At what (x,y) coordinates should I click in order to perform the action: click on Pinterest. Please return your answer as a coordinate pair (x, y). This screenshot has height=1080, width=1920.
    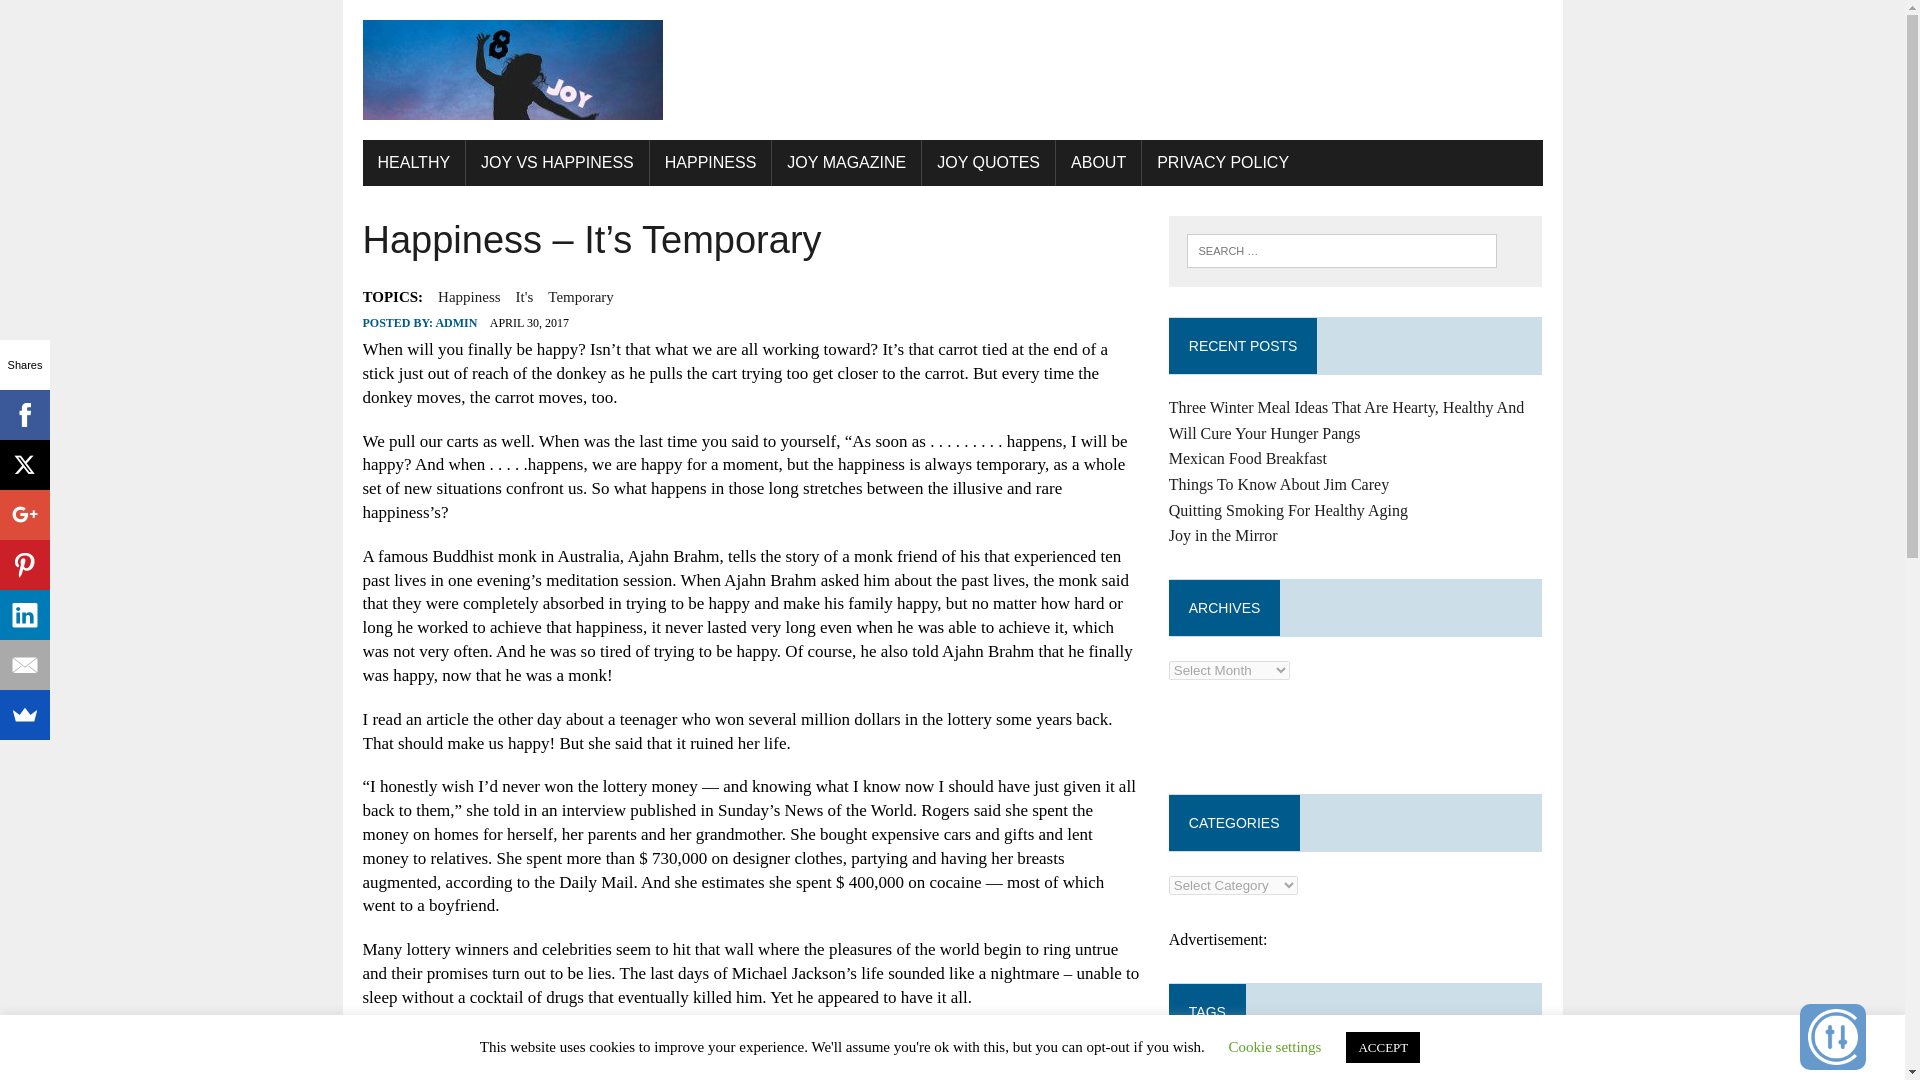
    Looking at the image, I should click on (24, 564).